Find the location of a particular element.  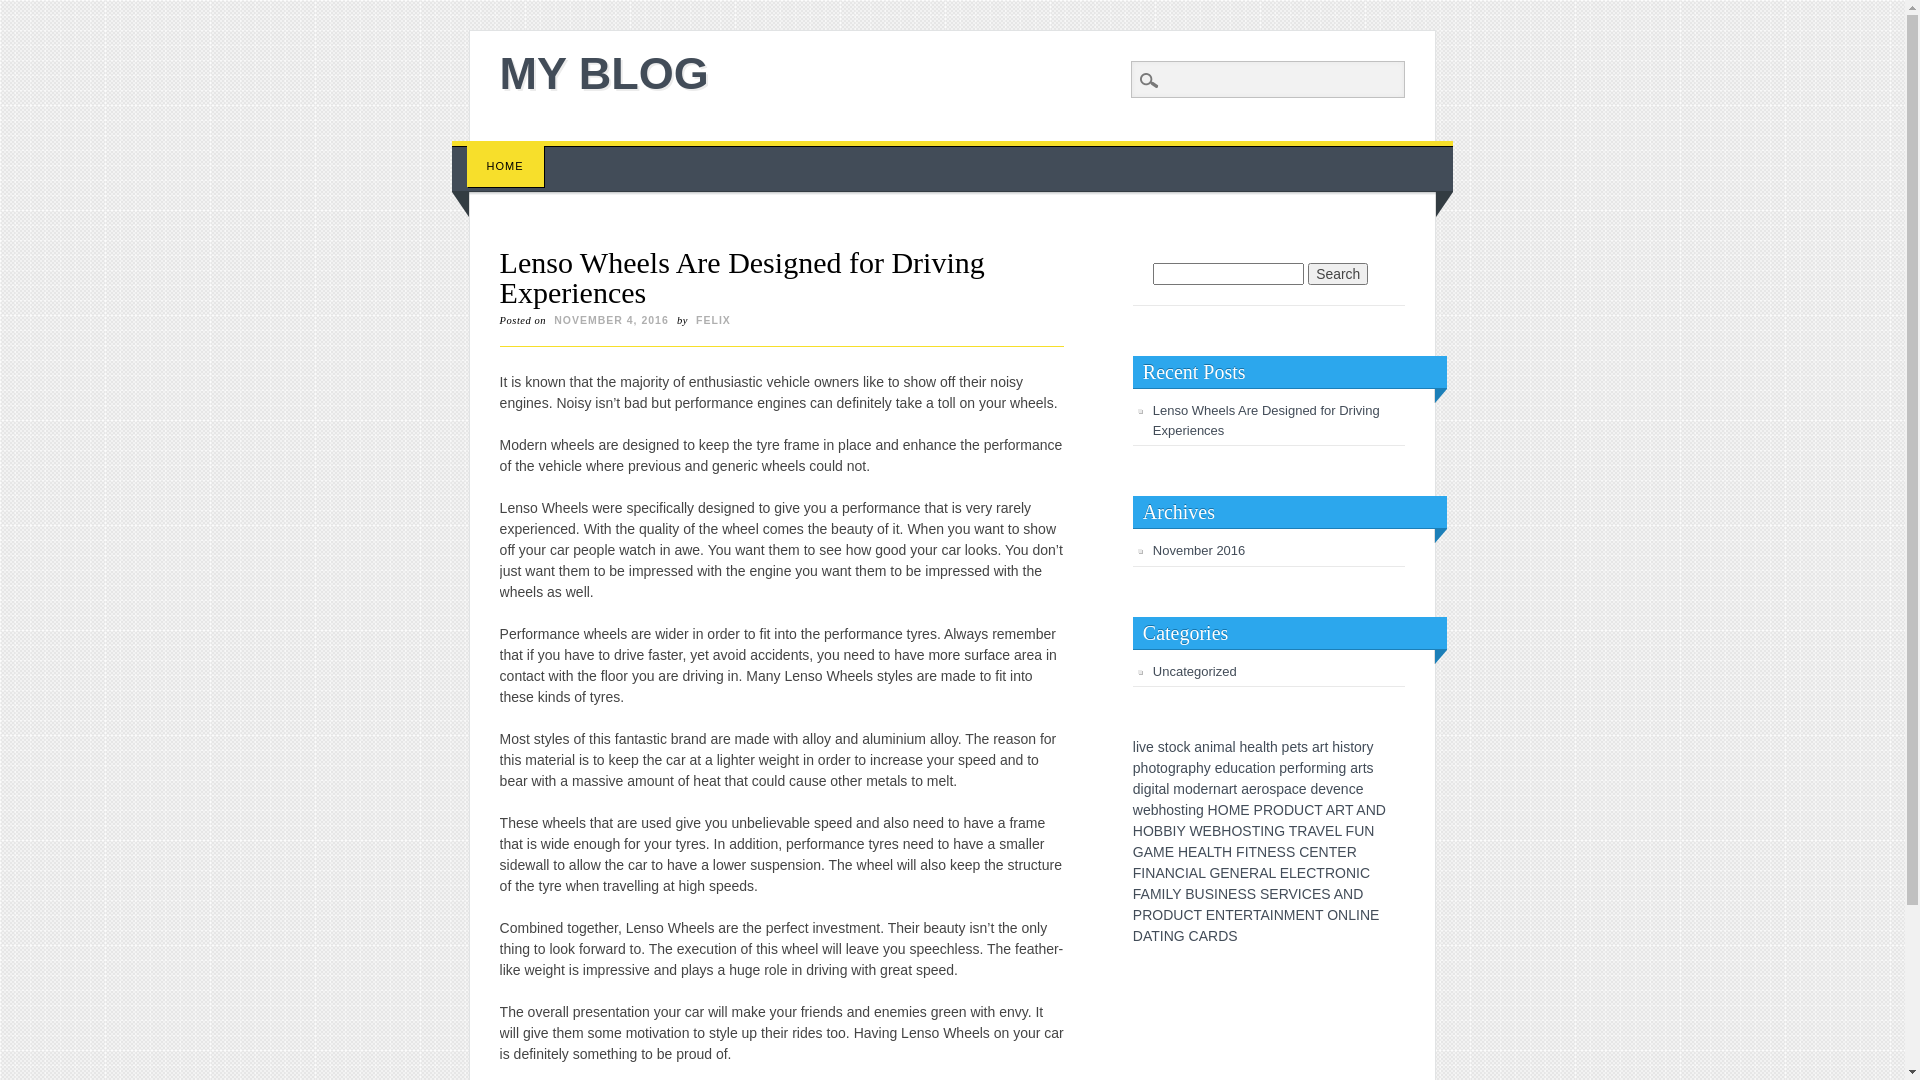

V is located at coordinates (1294, 894).